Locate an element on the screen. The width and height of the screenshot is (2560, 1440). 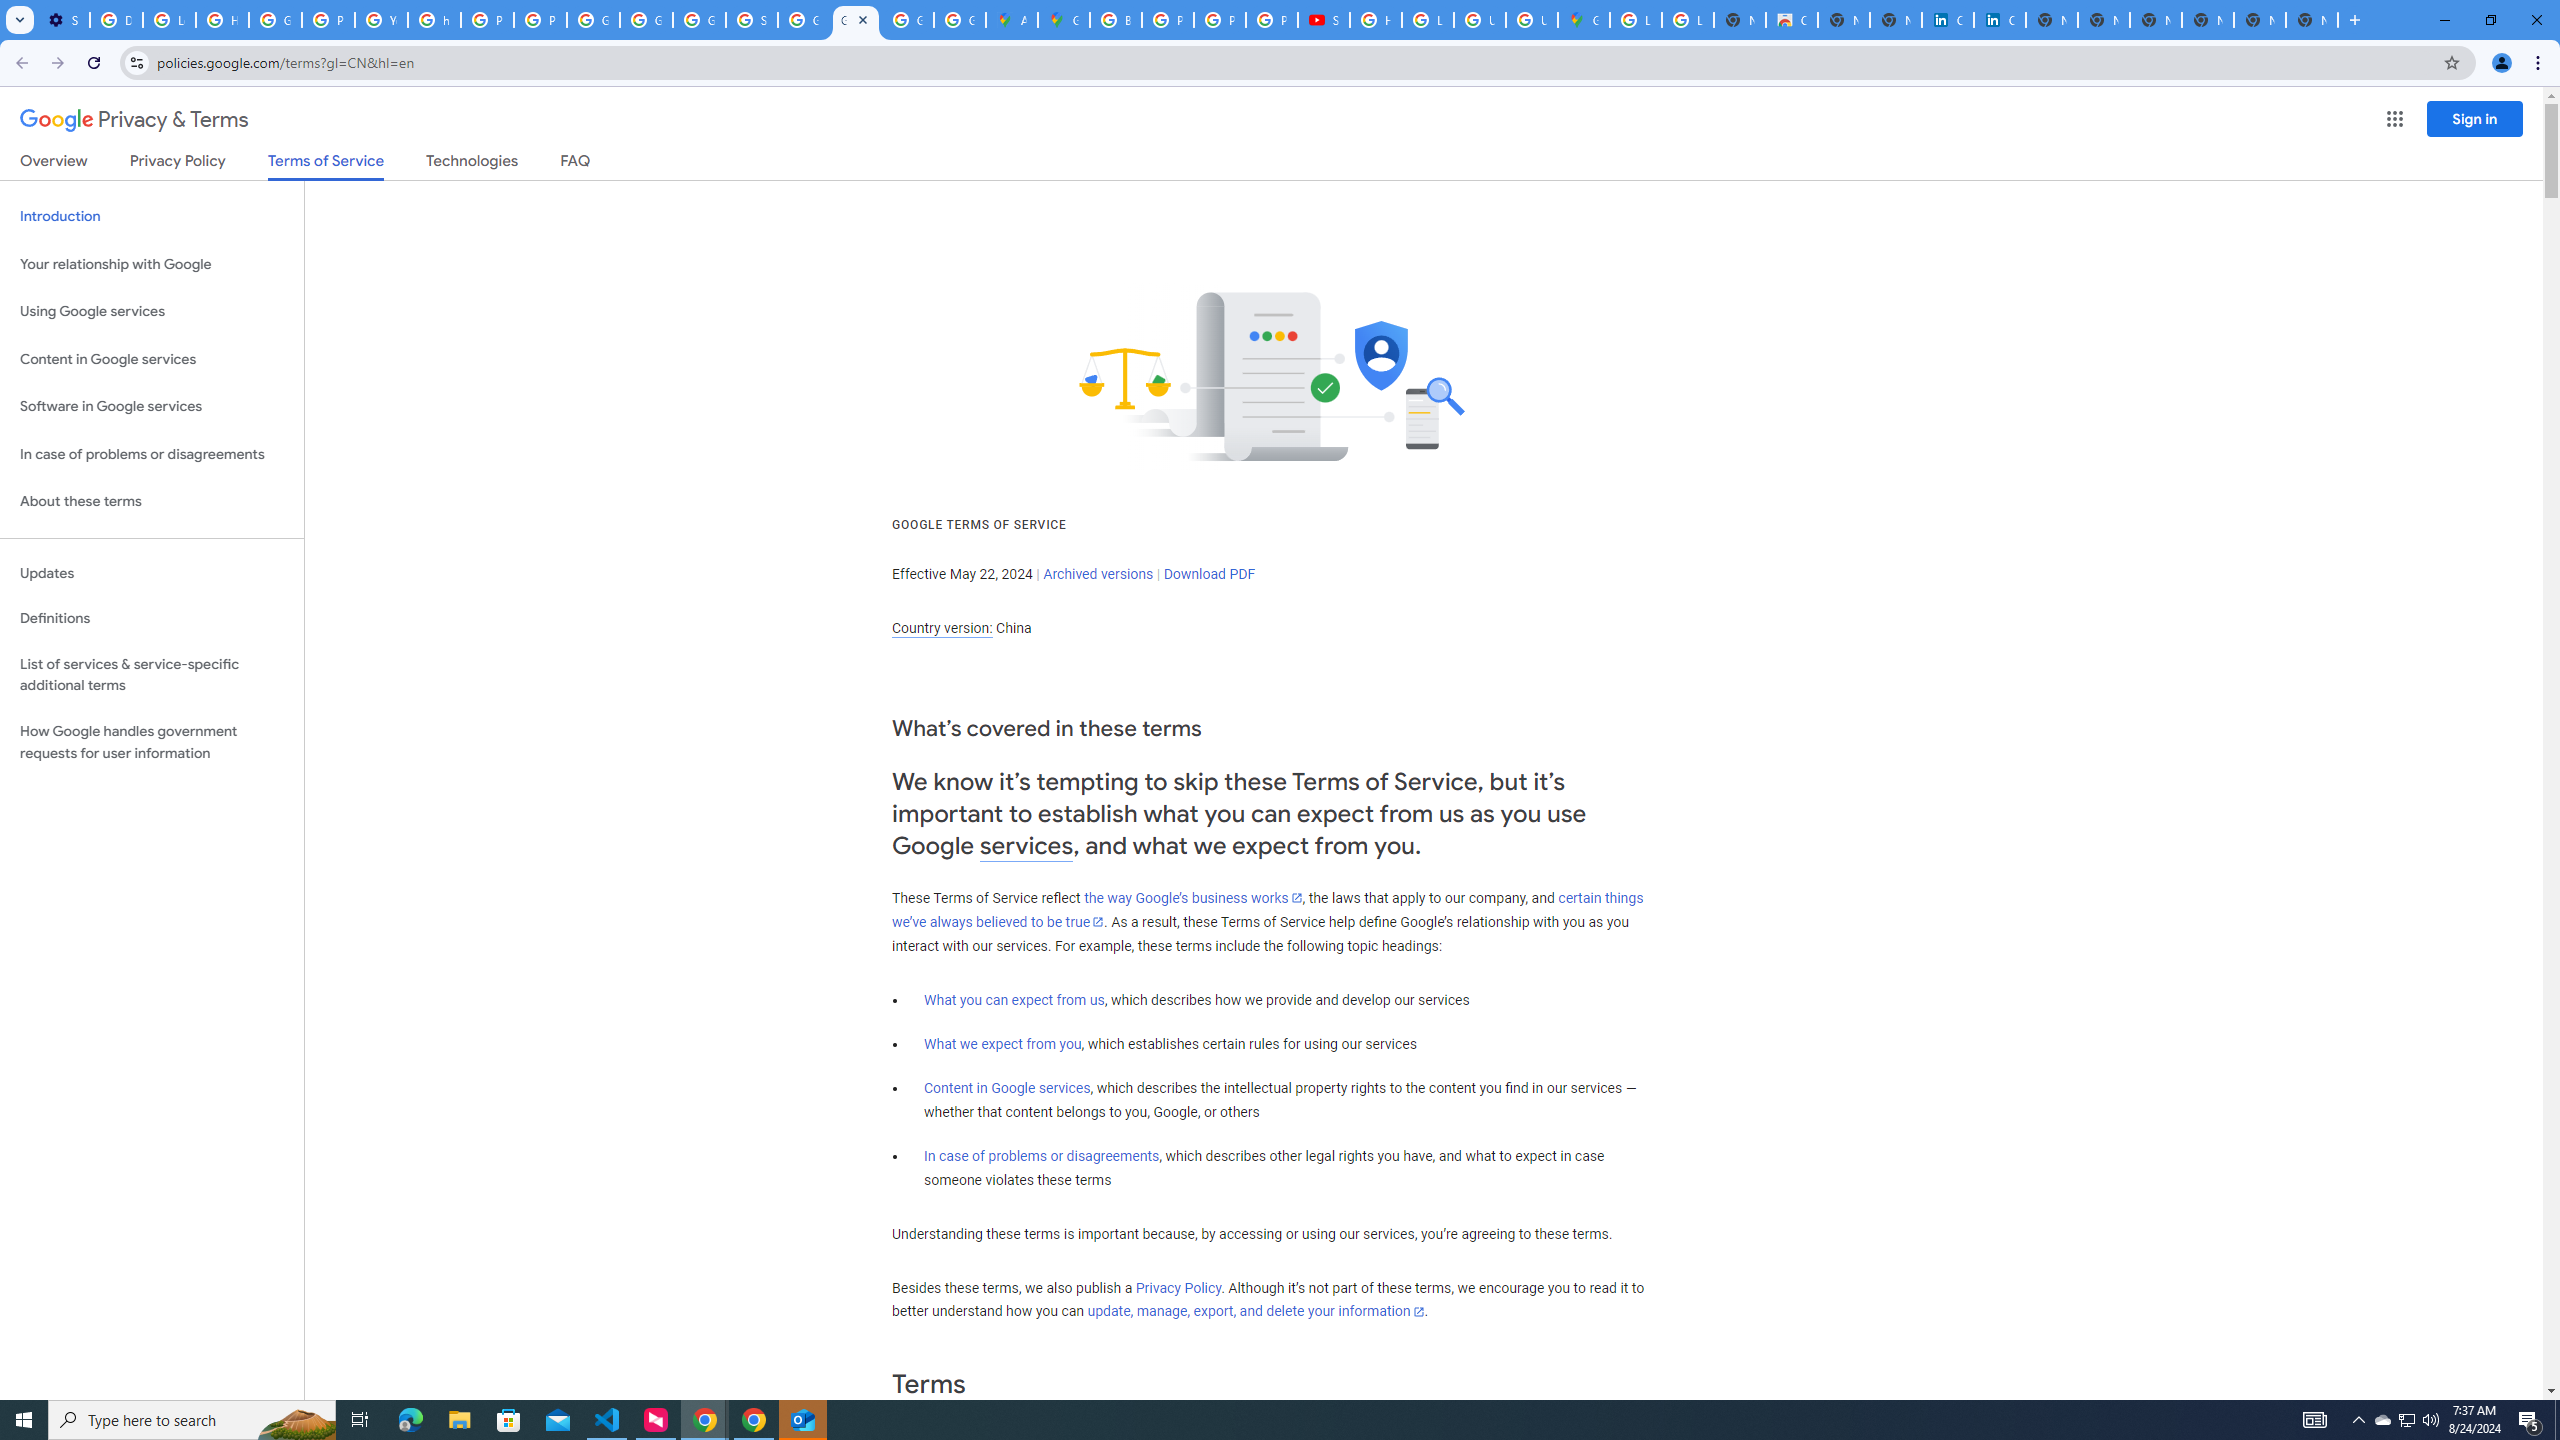
Google Maps is located at coordinates (1582, 20).